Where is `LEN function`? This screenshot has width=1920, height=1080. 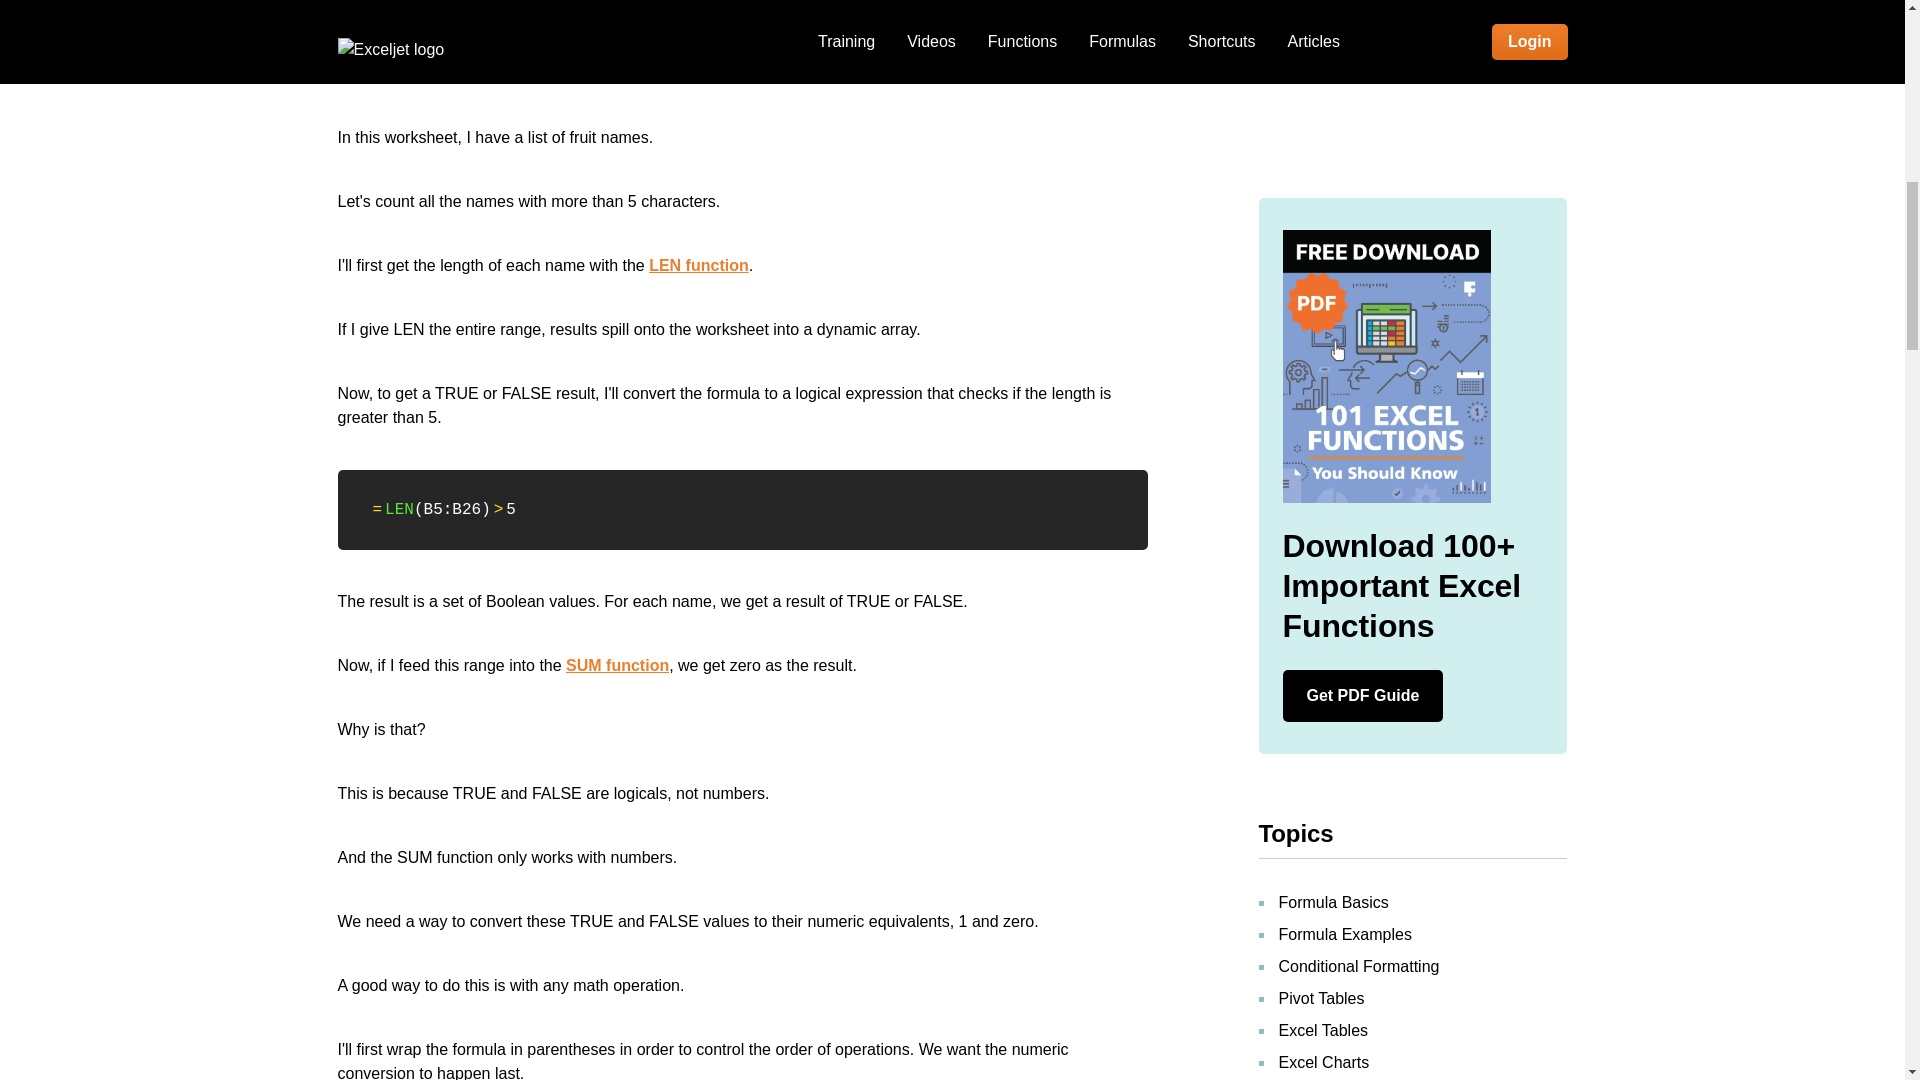
LEN function is located at coordinates (698, 266).